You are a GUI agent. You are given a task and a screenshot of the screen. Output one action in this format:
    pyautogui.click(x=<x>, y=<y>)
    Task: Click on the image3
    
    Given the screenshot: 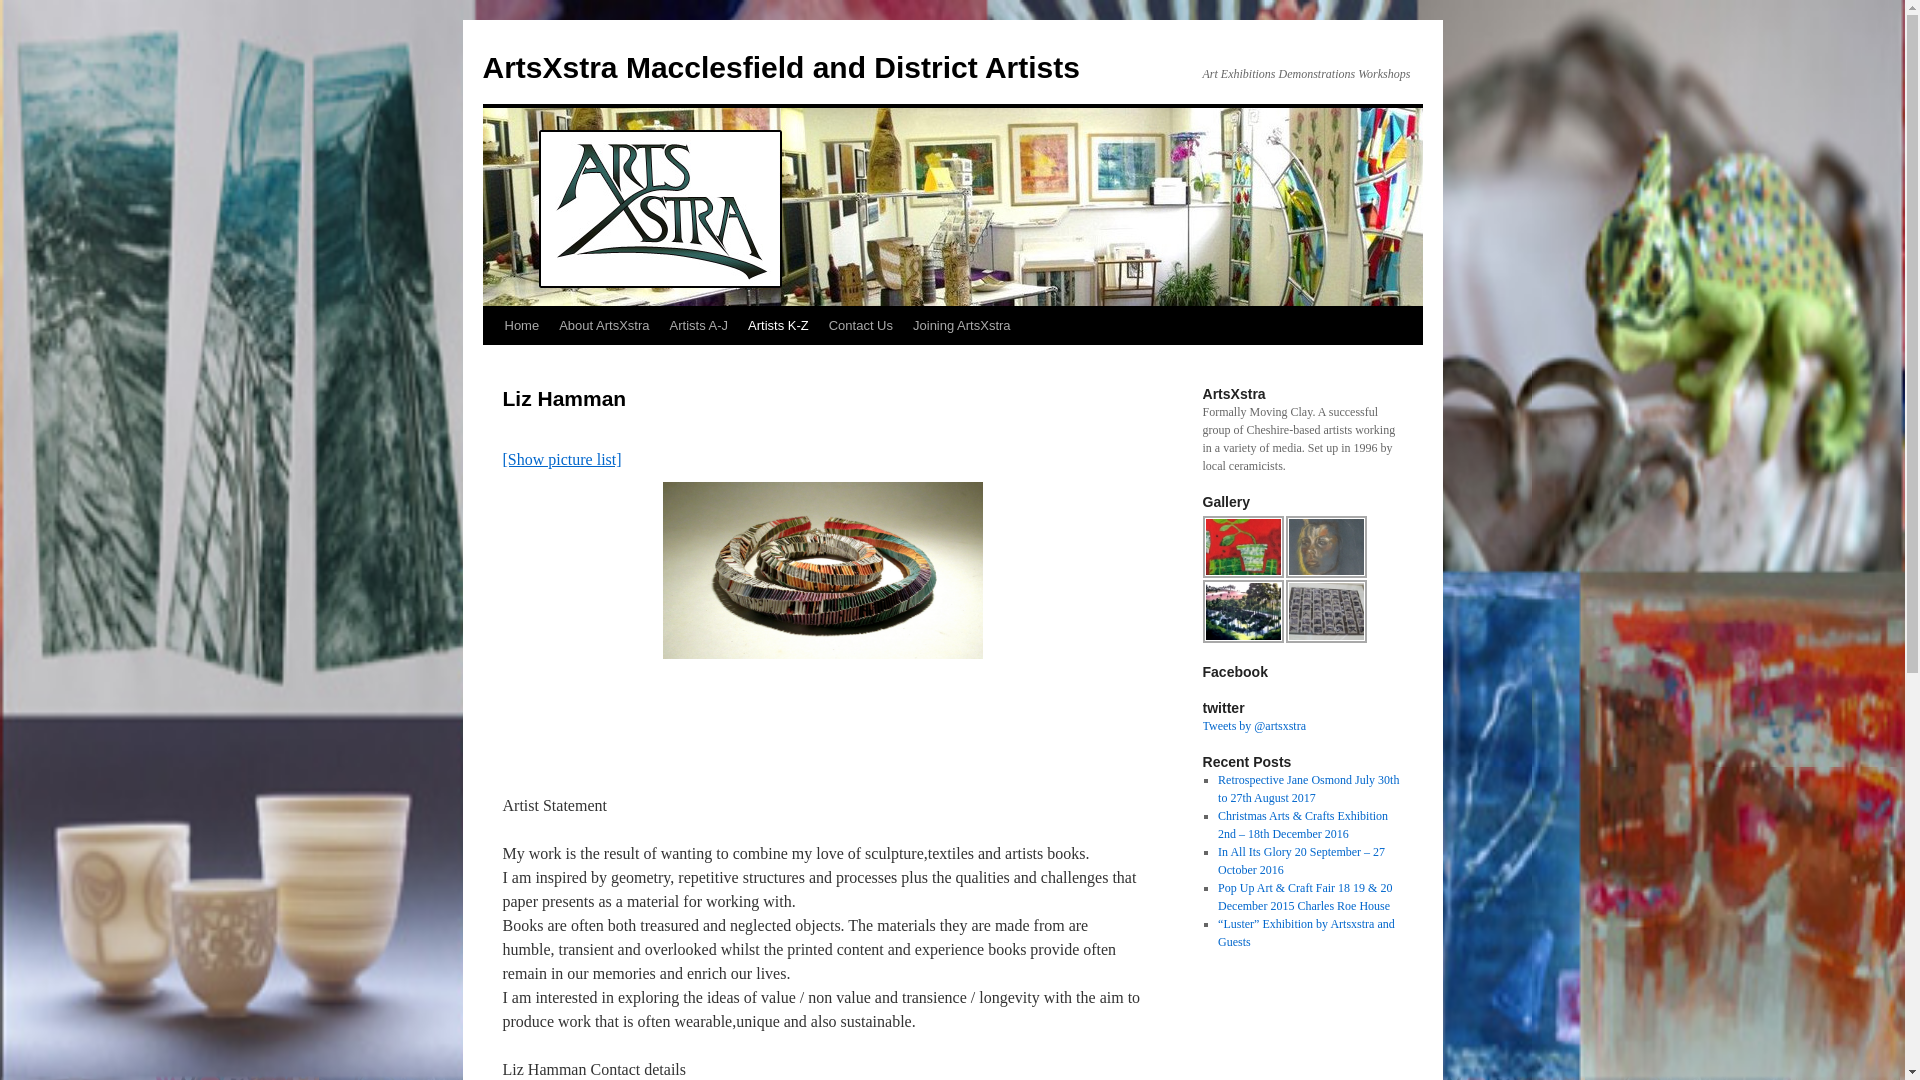 What is the action you would take?
    pyautogui.click(x=1242, y=546)
    